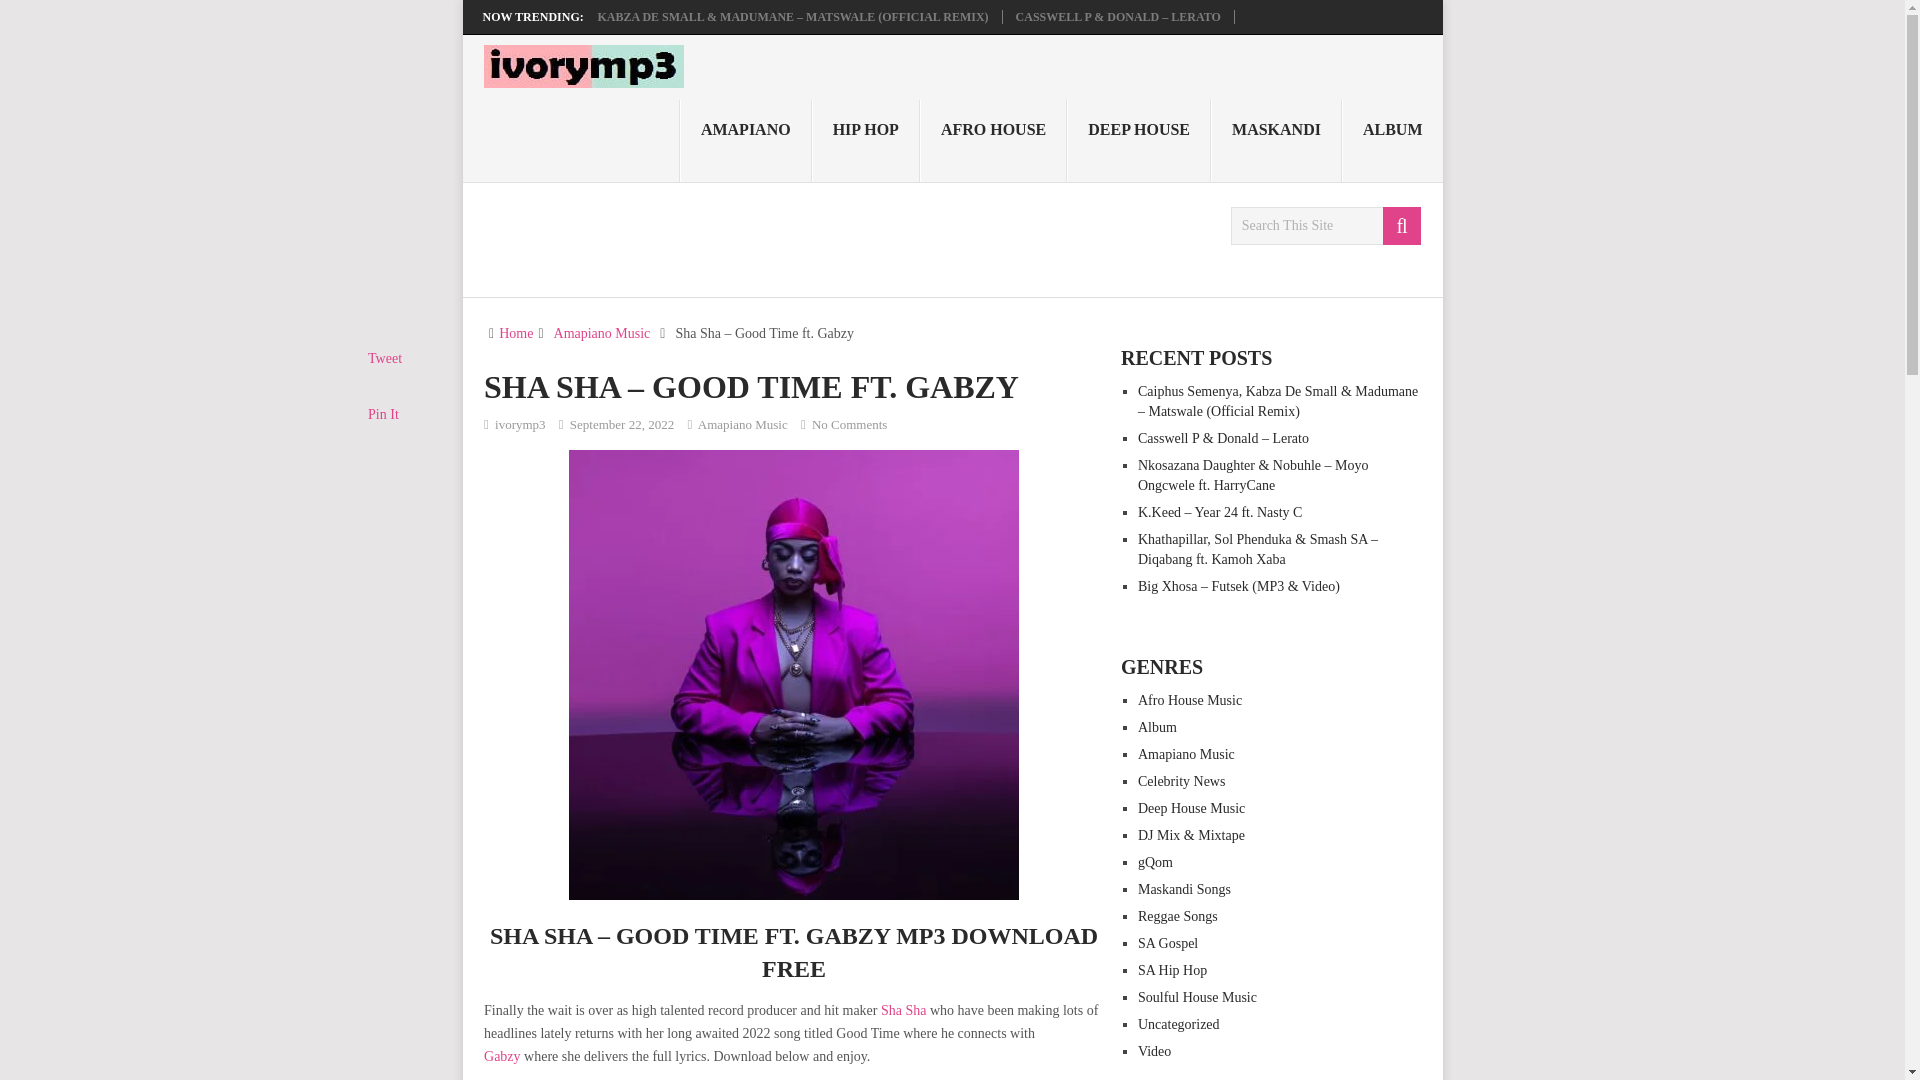 Image resolution: width=1920 pixels, height=1080 pixels. What do you see at coordinates (602, 334) in the screenshot?
I see `Amapiano Music` at bounding box center [602, 334].